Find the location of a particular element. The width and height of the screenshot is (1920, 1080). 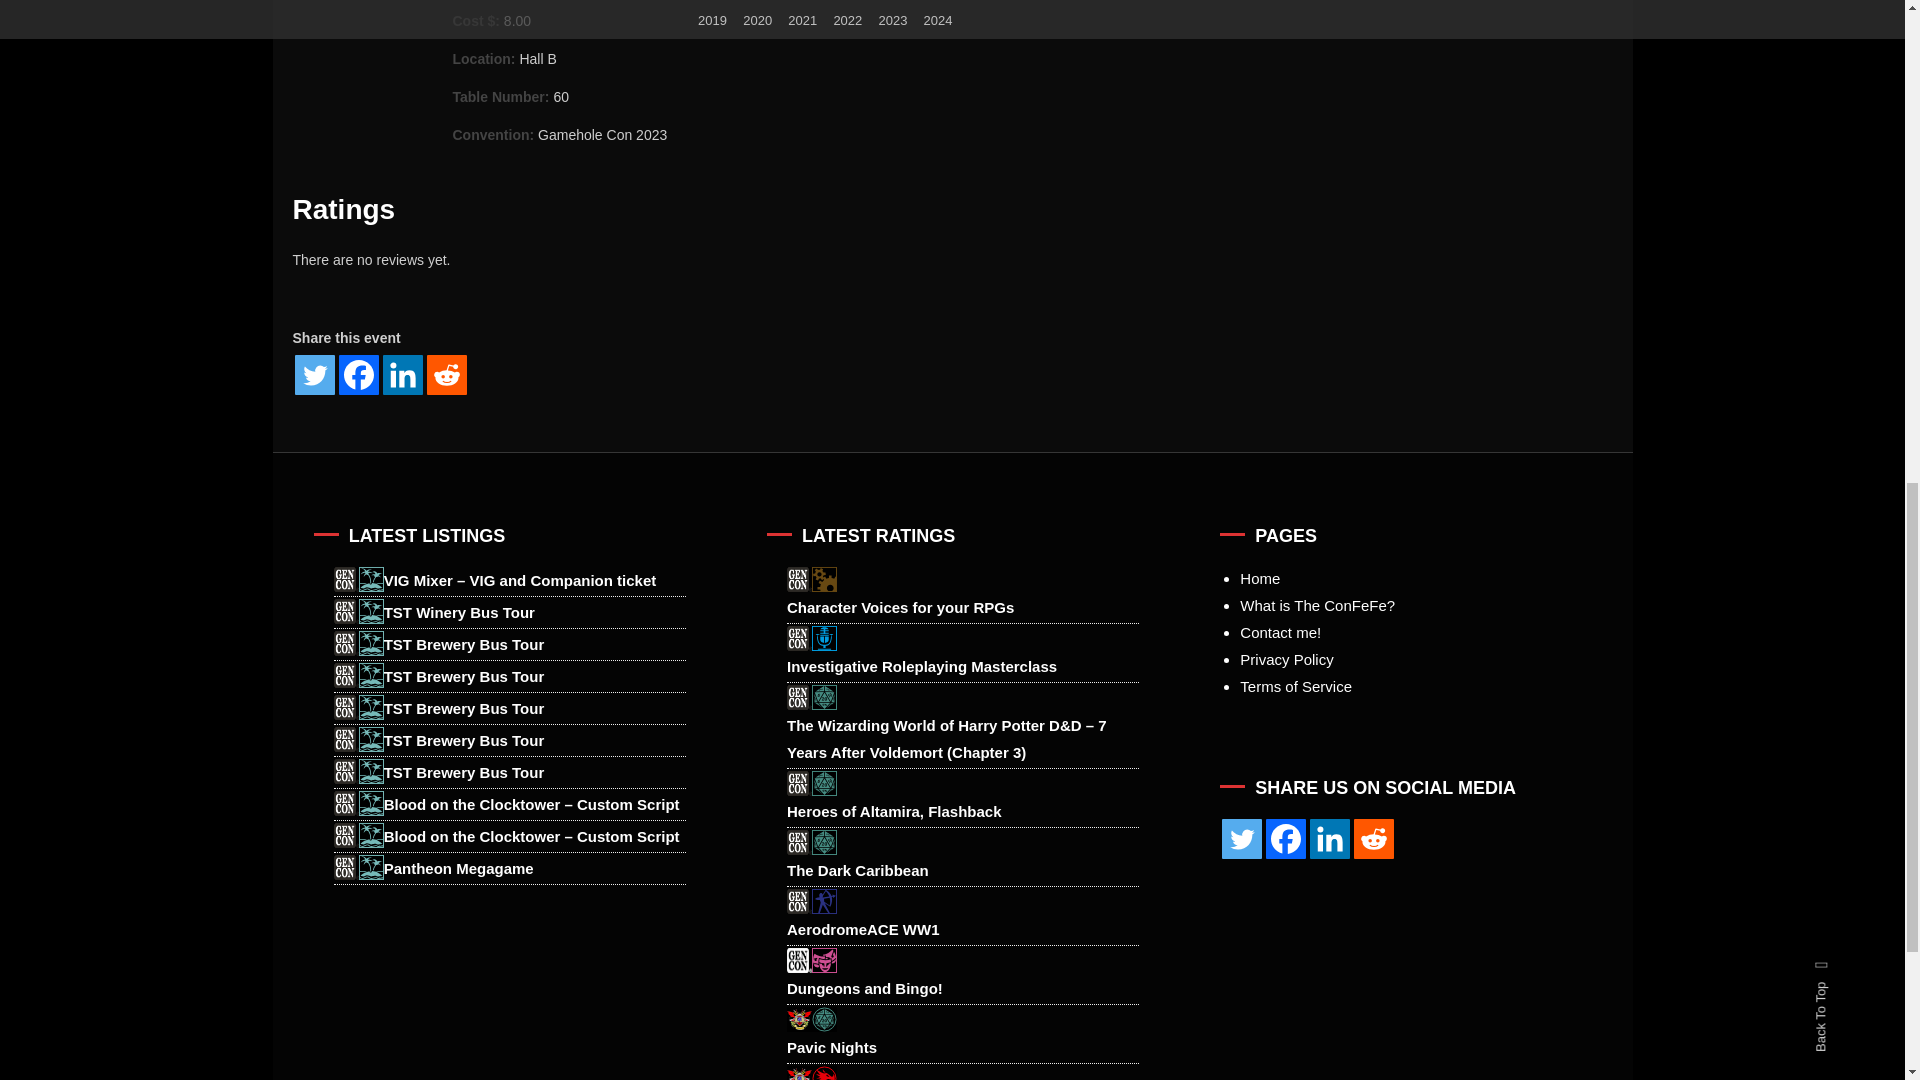

Linkedin is located at coordinates (402, 375).